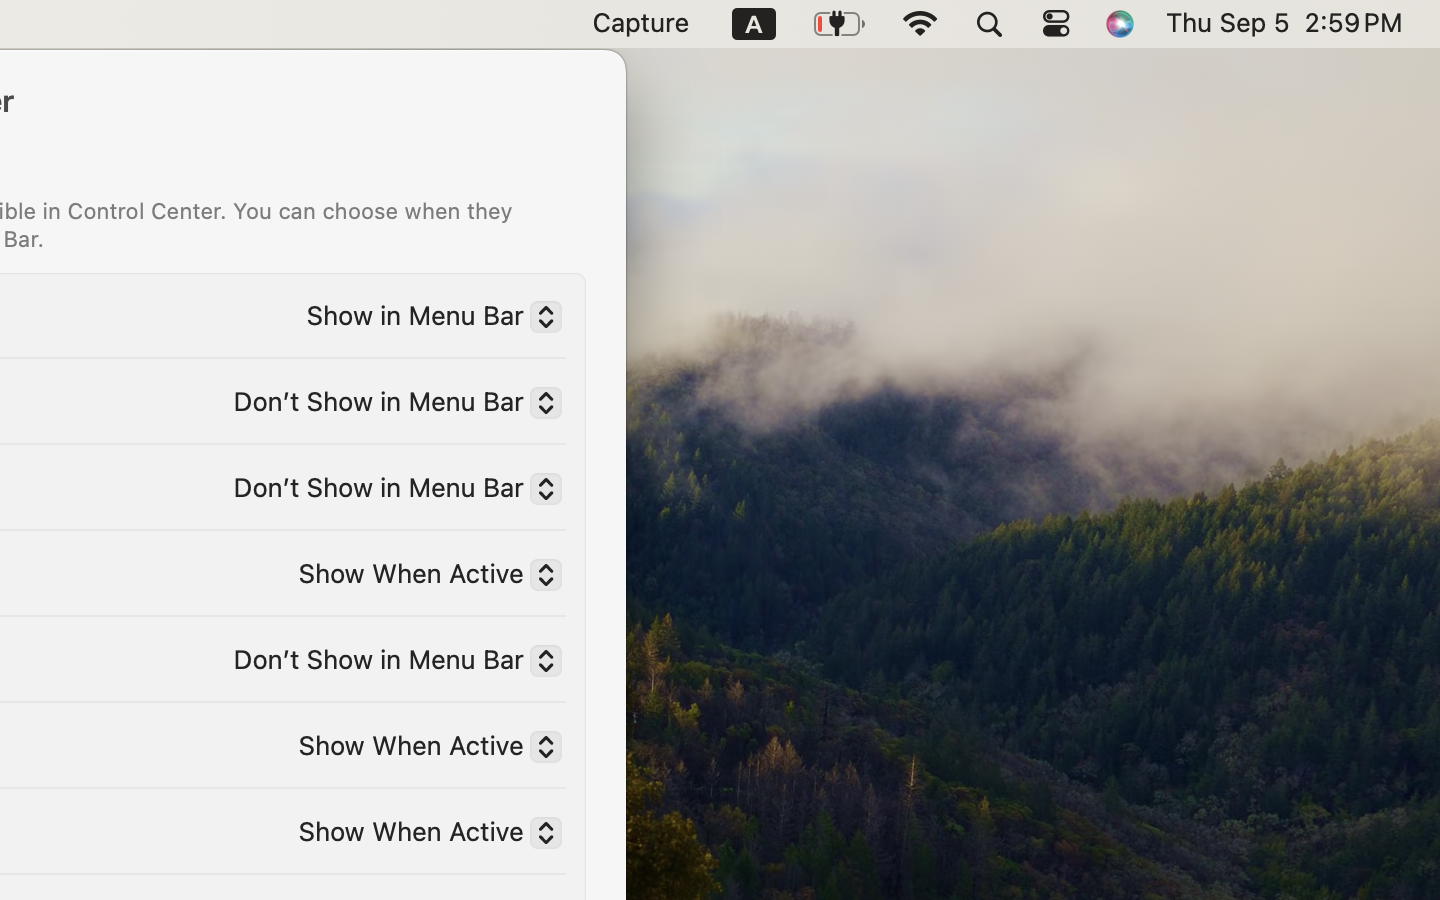 The width and height of the screenshot is (1440, 900). I want to click on Don’t Show in Menu Bar, so click(389, 491).